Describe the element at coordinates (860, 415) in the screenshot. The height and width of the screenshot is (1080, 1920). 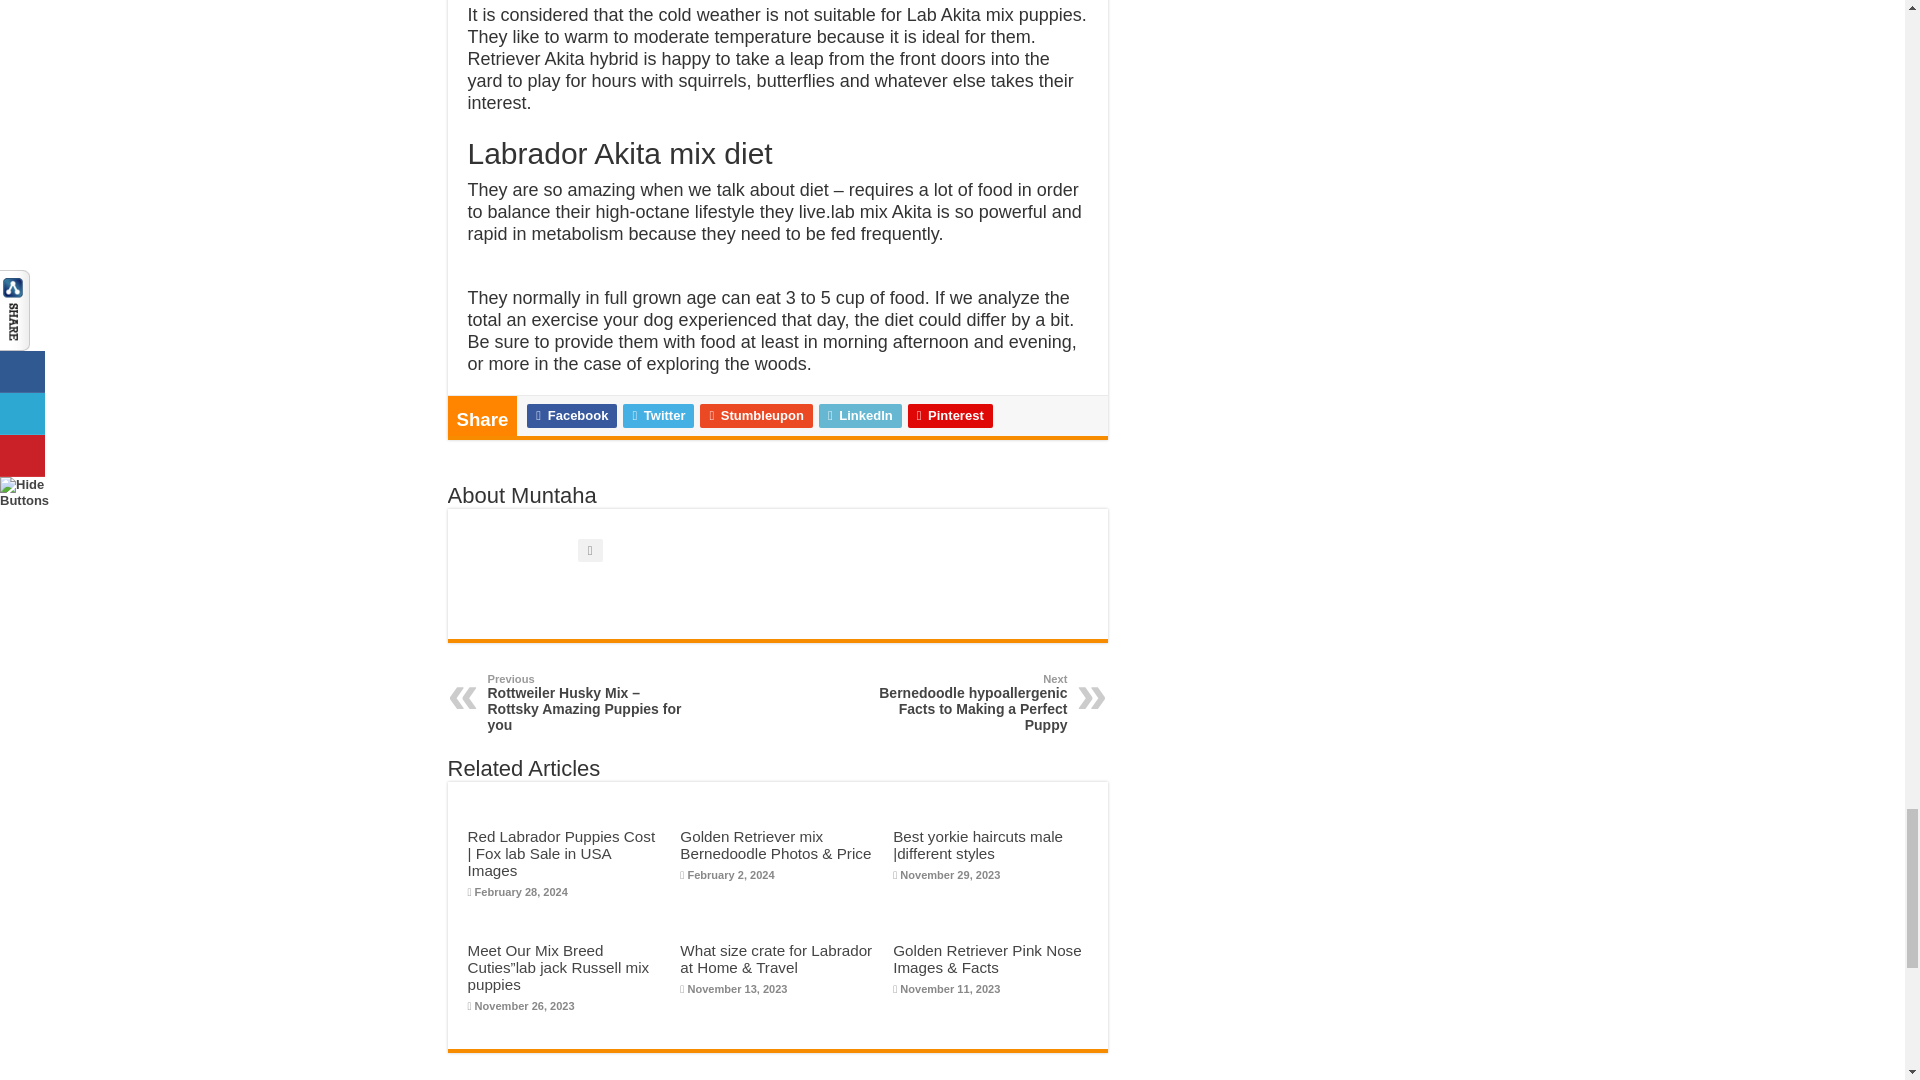
I see `LinkedIn` at that location.